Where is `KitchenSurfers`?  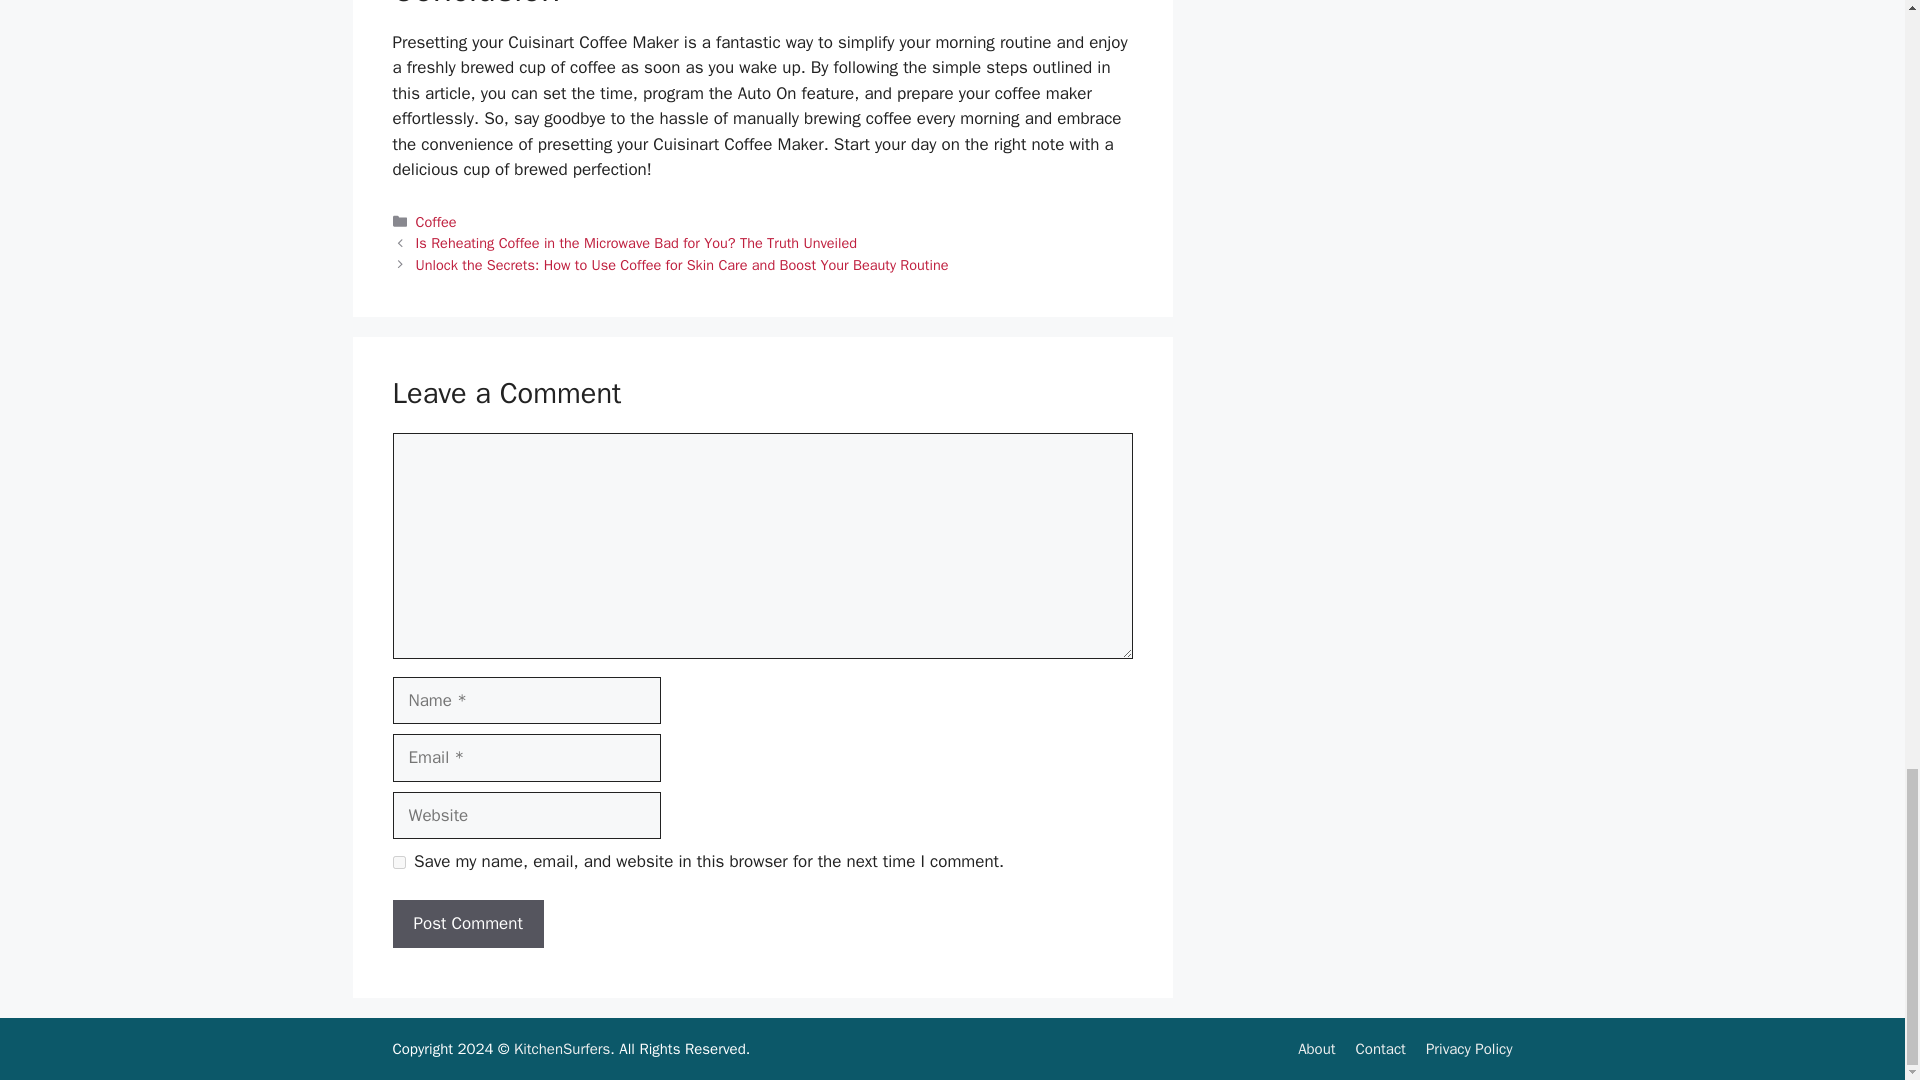
KitchenSurfers is located at coordinates (562, 1049).